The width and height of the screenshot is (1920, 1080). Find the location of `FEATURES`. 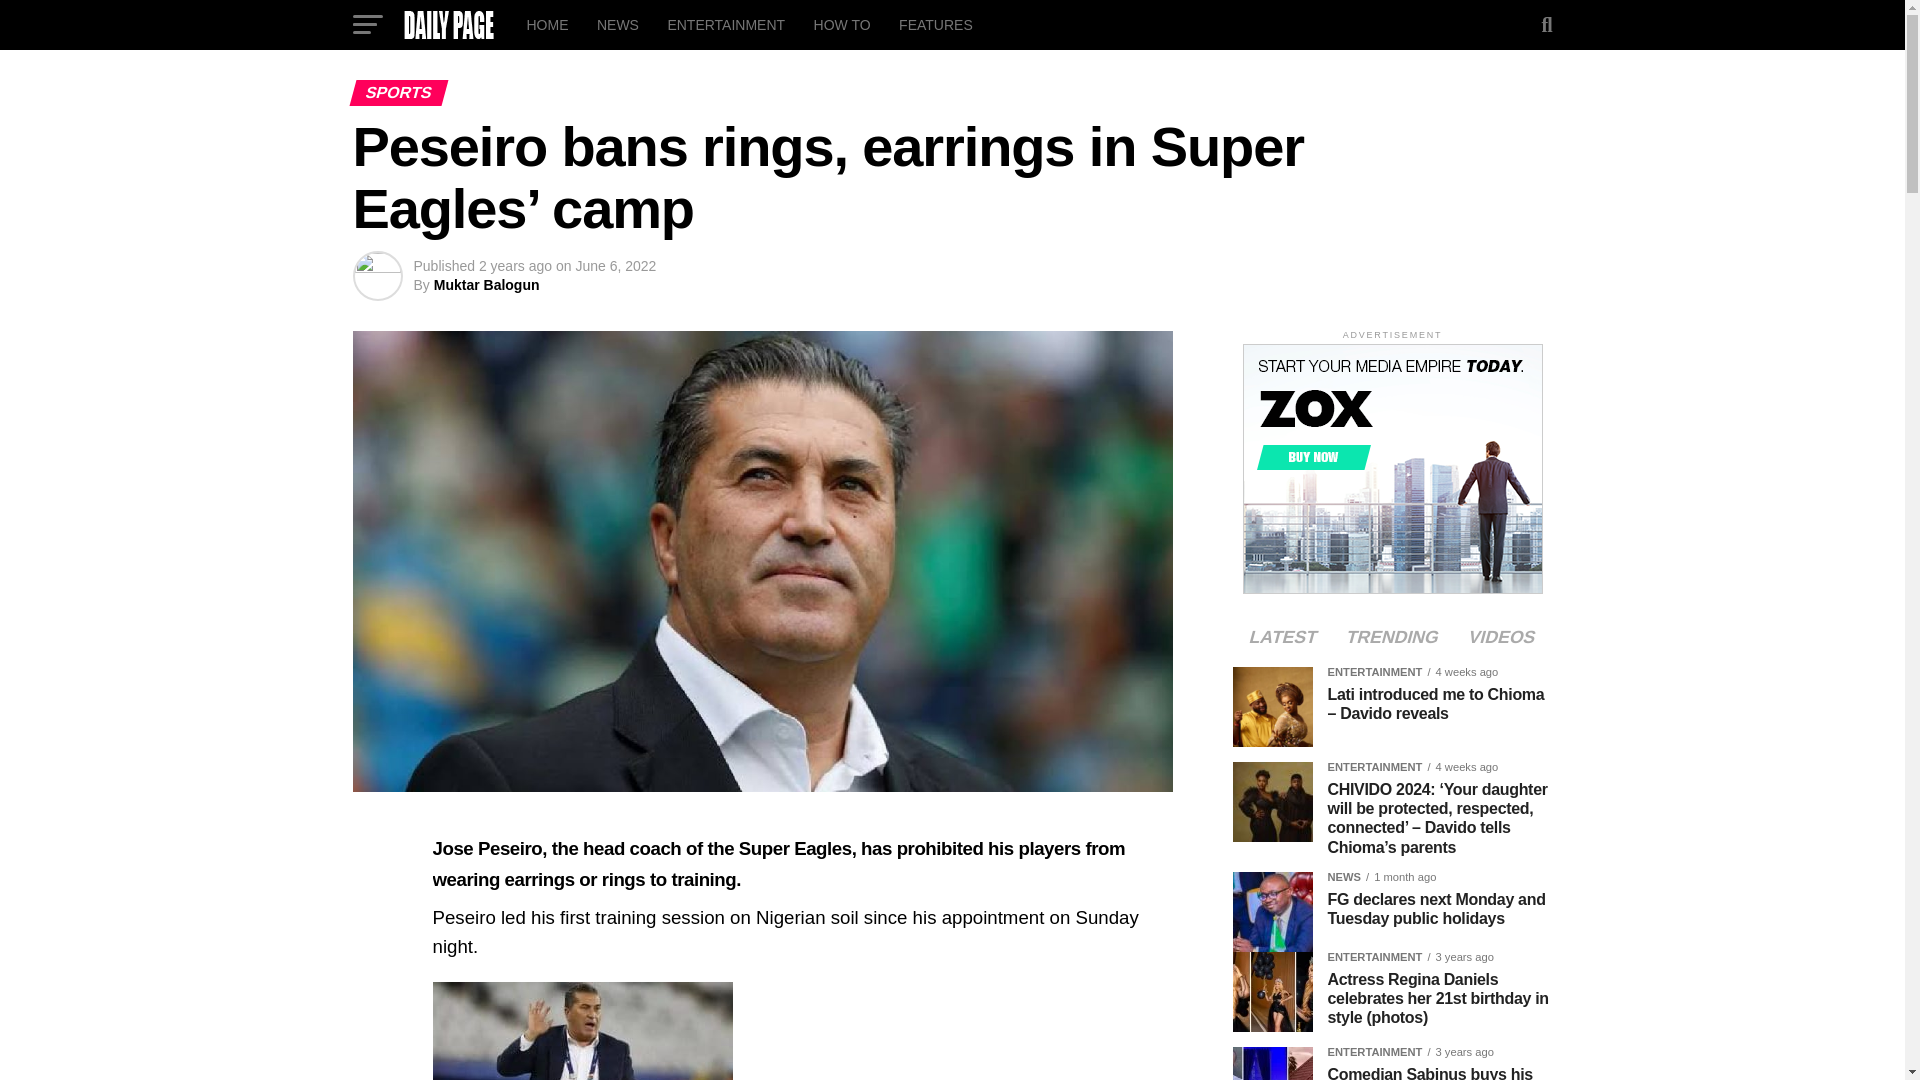

FEATURES is located at coordinates (936, 24).